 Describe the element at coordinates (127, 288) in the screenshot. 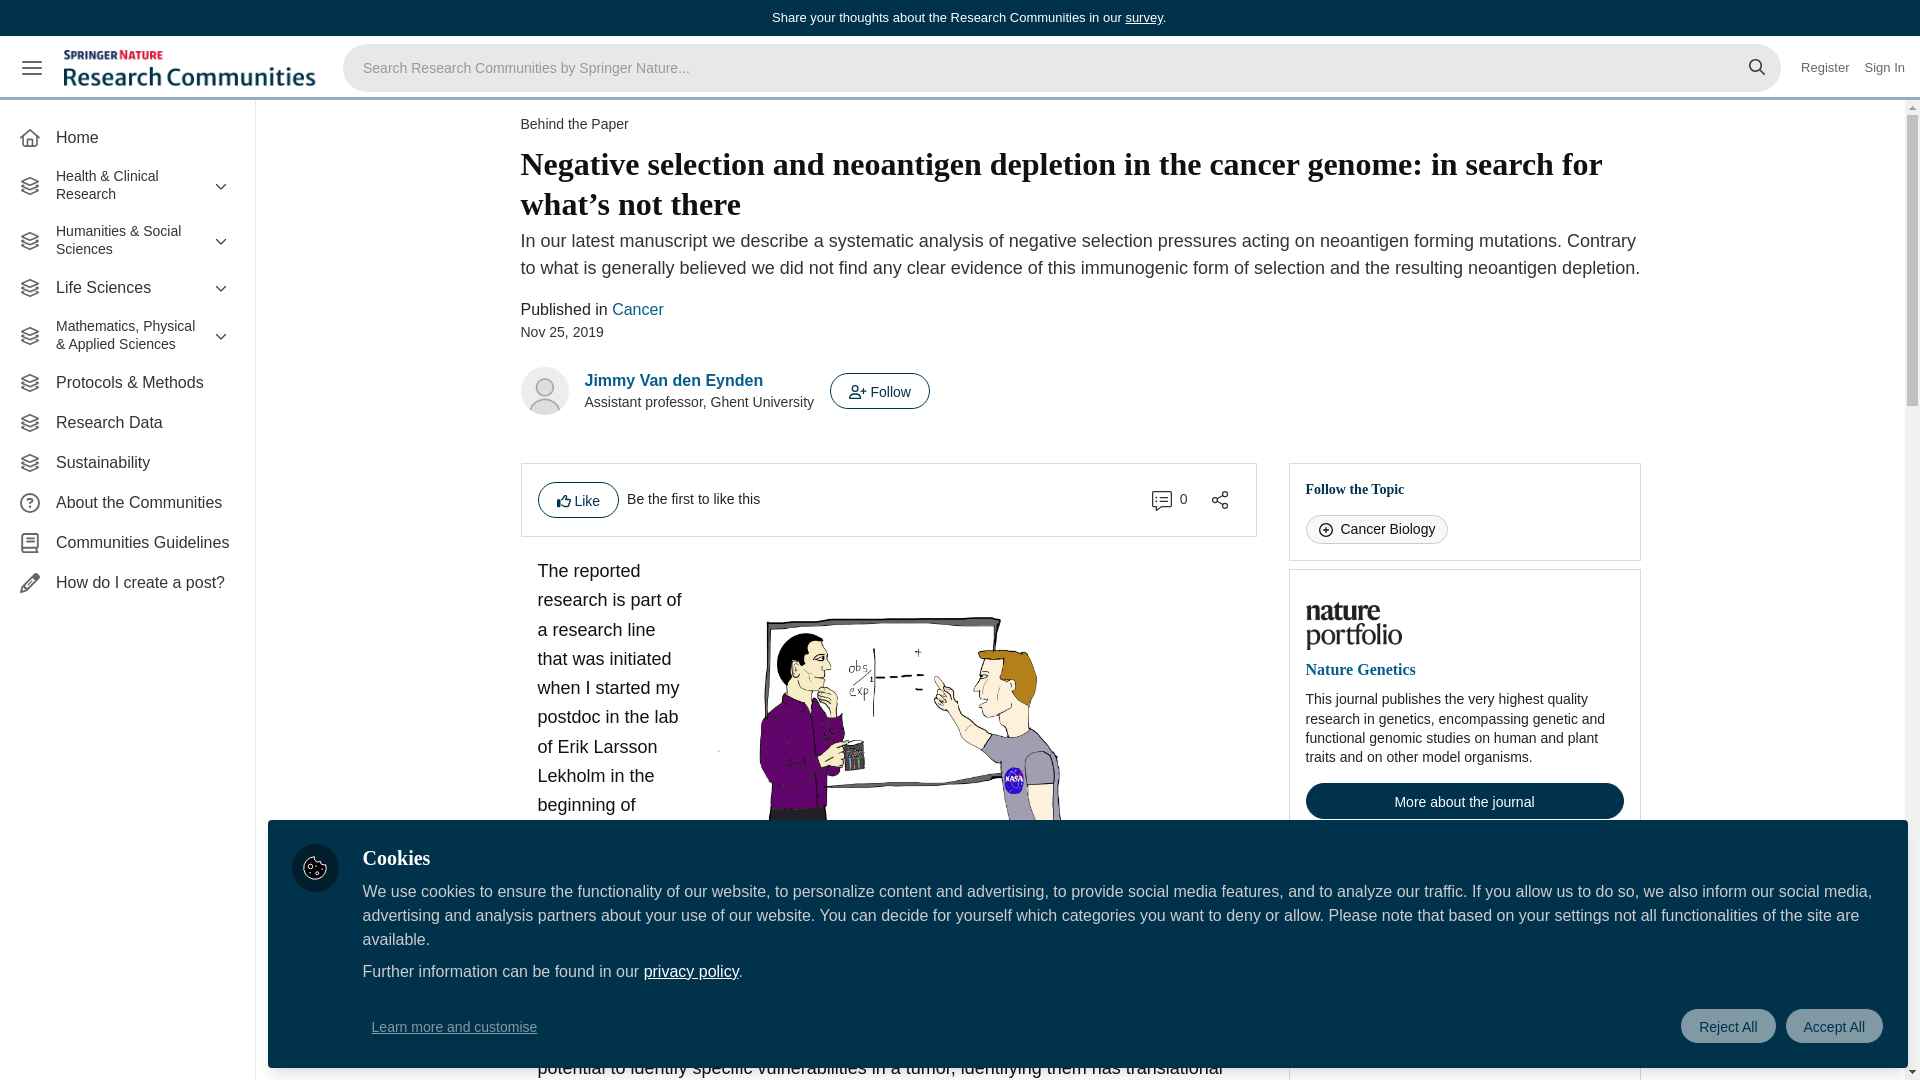

I see `Life Sciences` at that location.